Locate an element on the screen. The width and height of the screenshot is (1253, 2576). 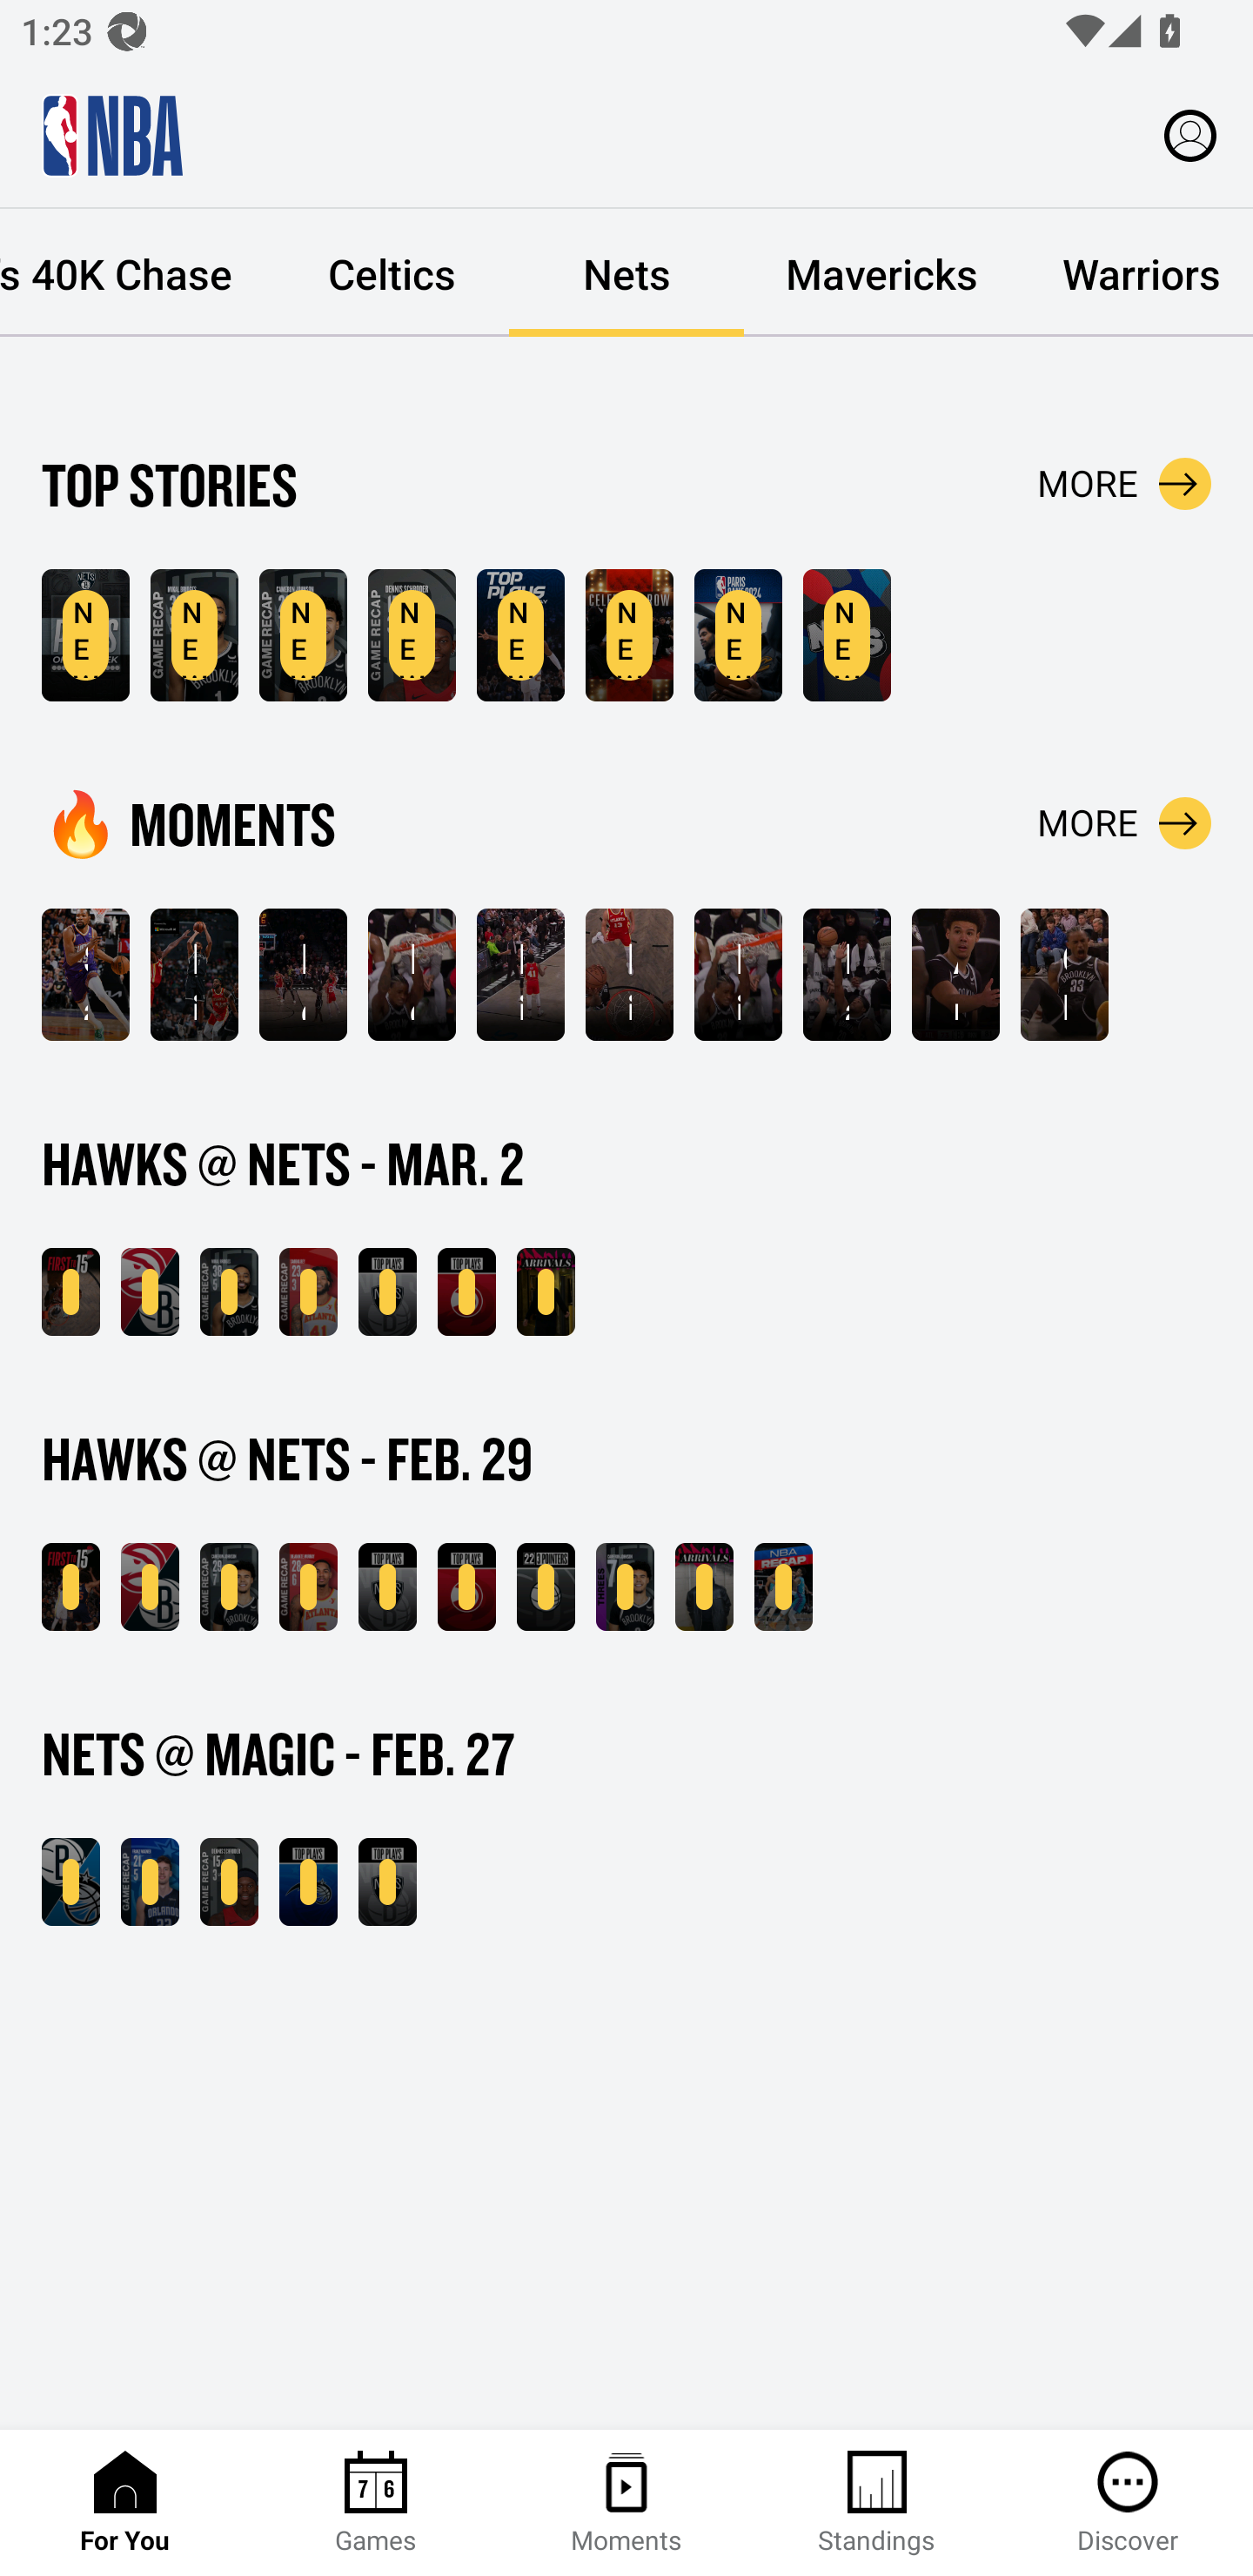
ATL's Top Plays from ATL vs. BKN NEW is located at coordinates (466, 1291).